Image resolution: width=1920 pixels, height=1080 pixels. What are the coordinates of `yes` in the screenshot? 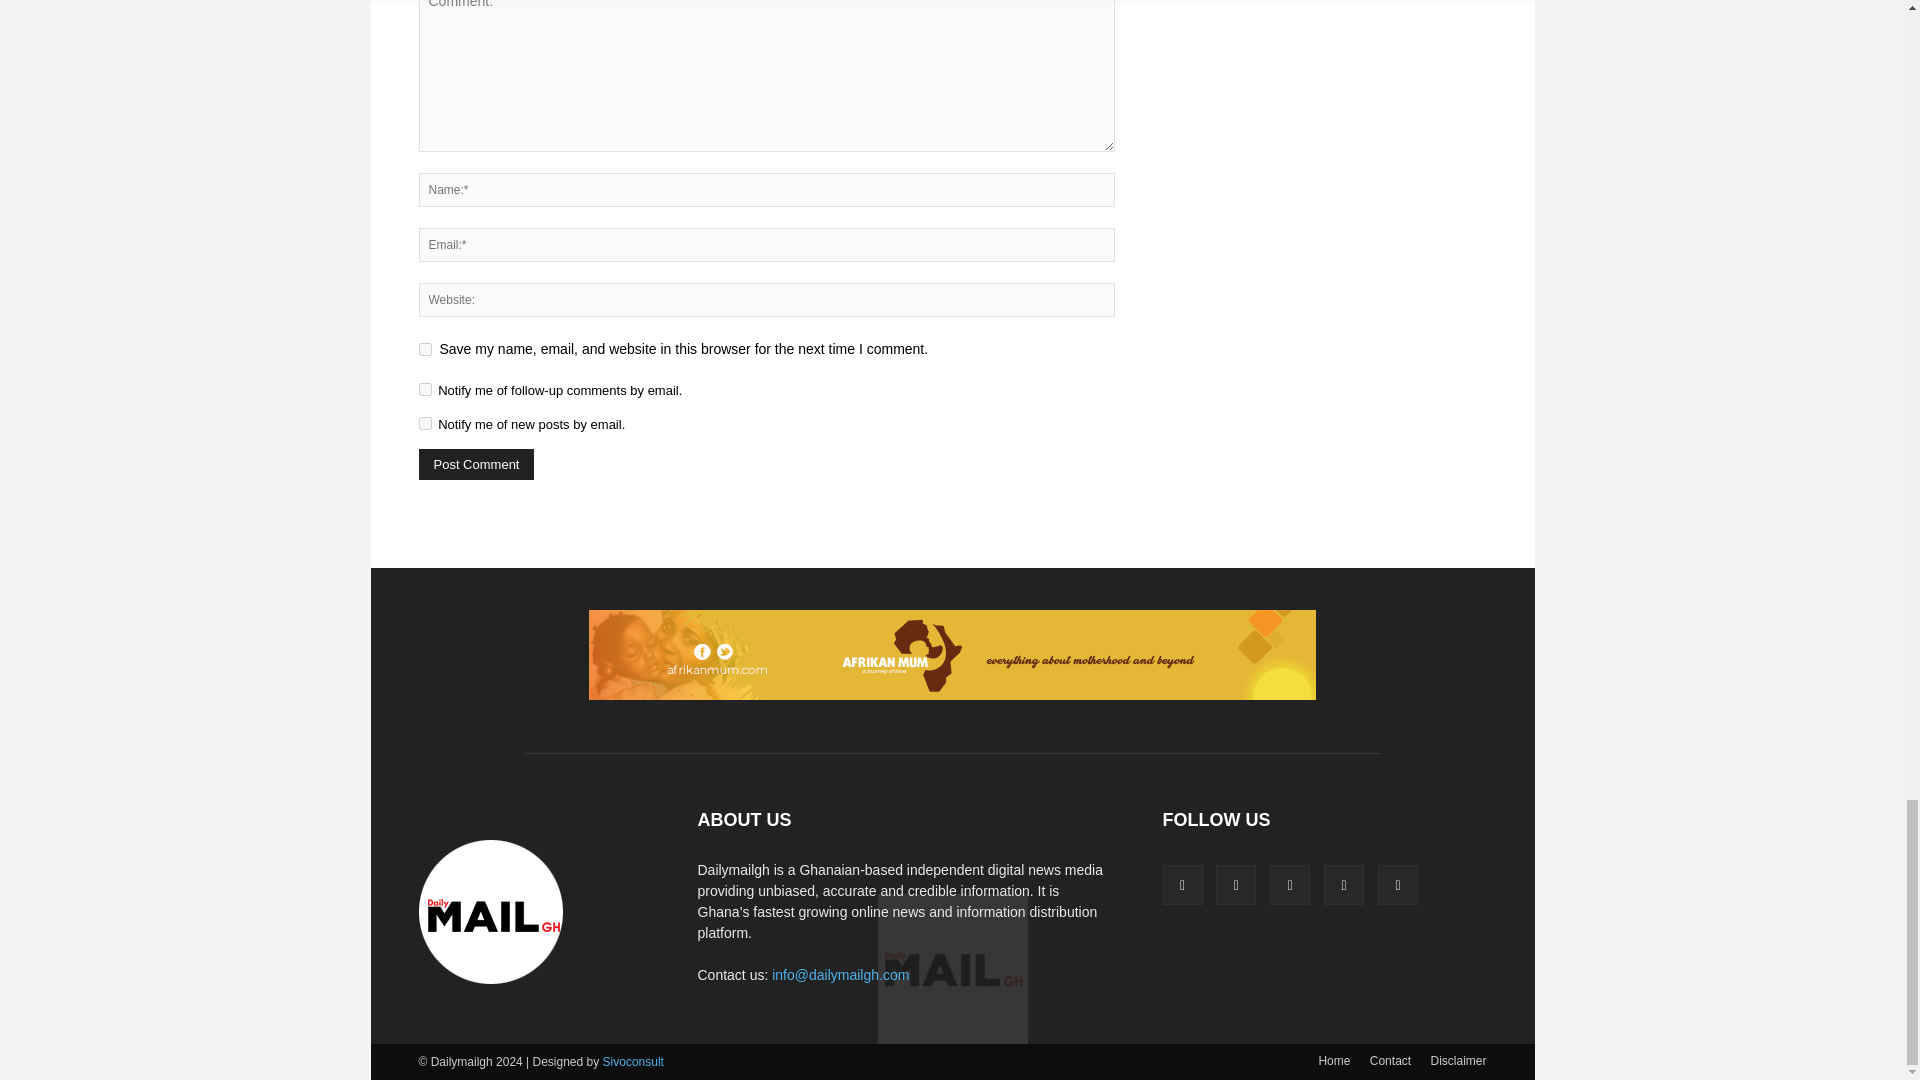 It's located at (424, 350).